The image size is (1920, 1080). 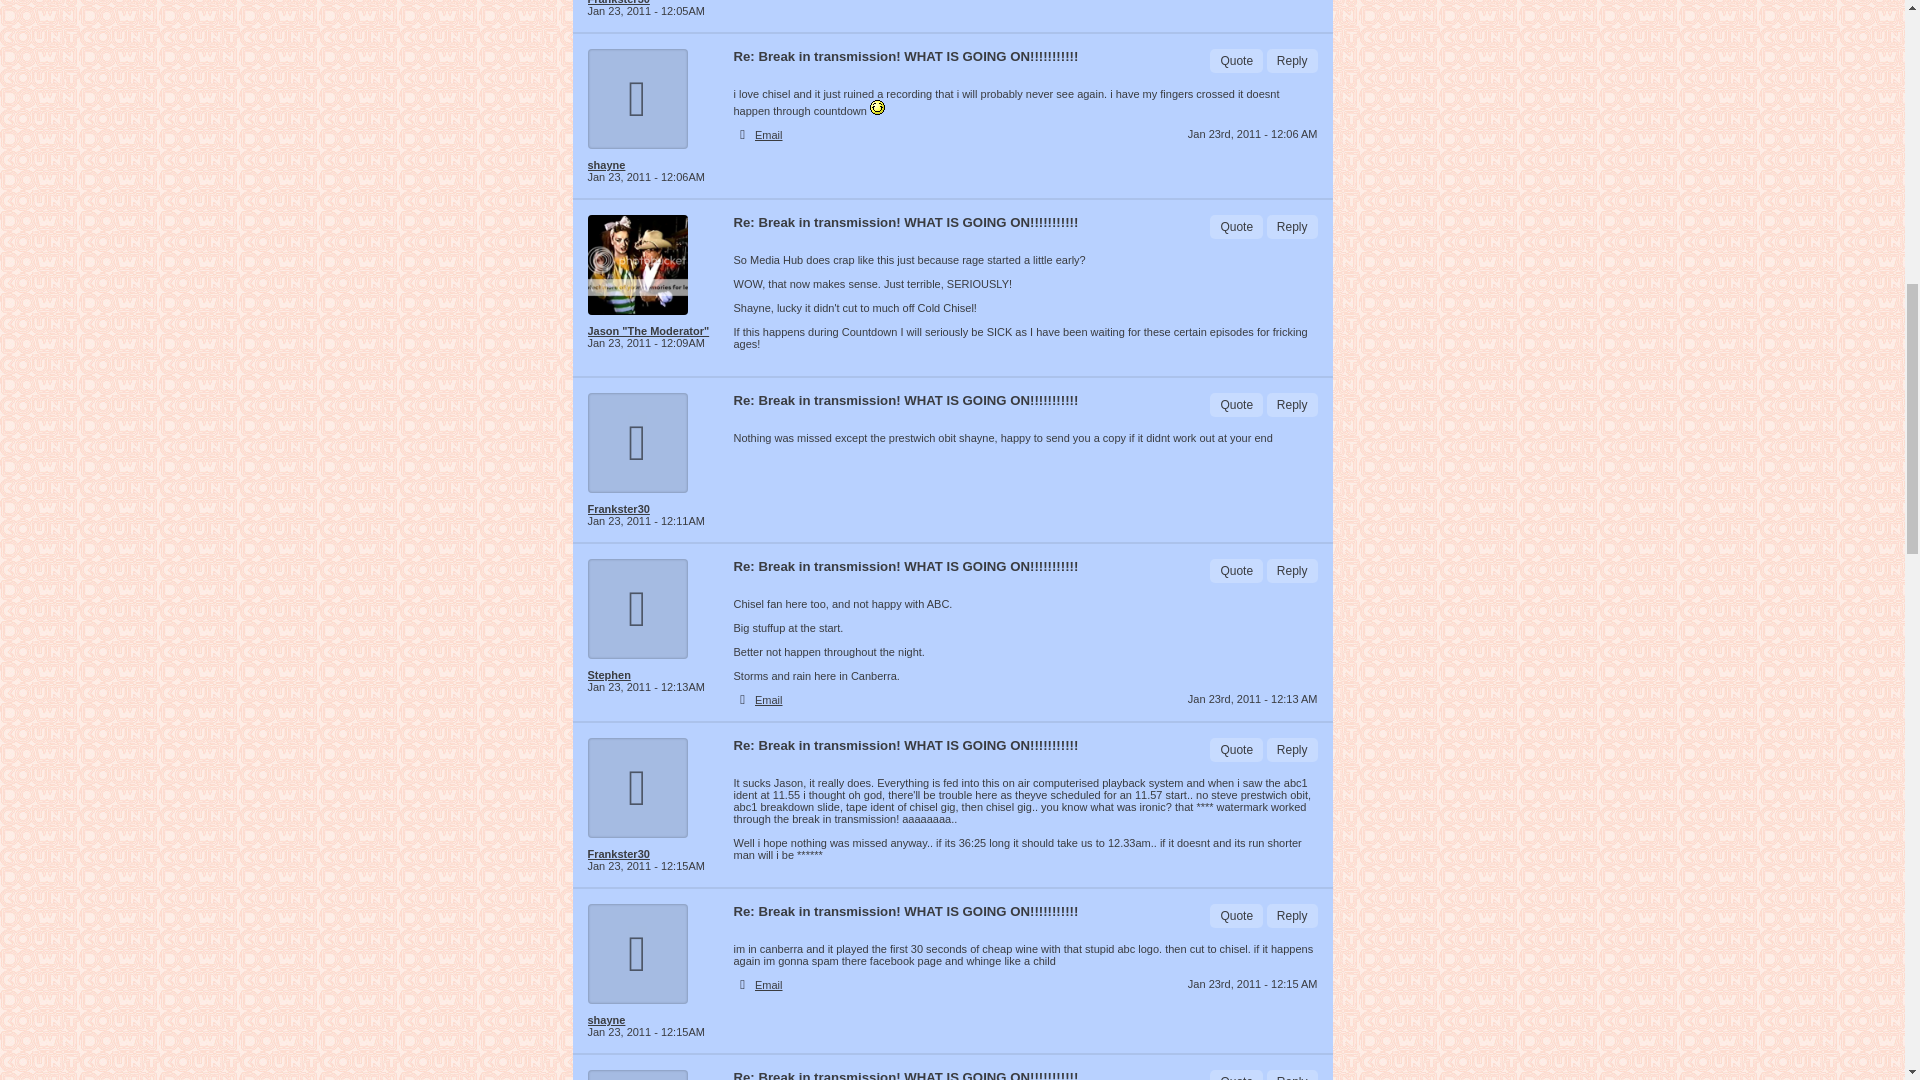 What do you see at coordinates (618, 853) in the screenshot?
I see `Messages from this User` at bounding box center [618, 853].